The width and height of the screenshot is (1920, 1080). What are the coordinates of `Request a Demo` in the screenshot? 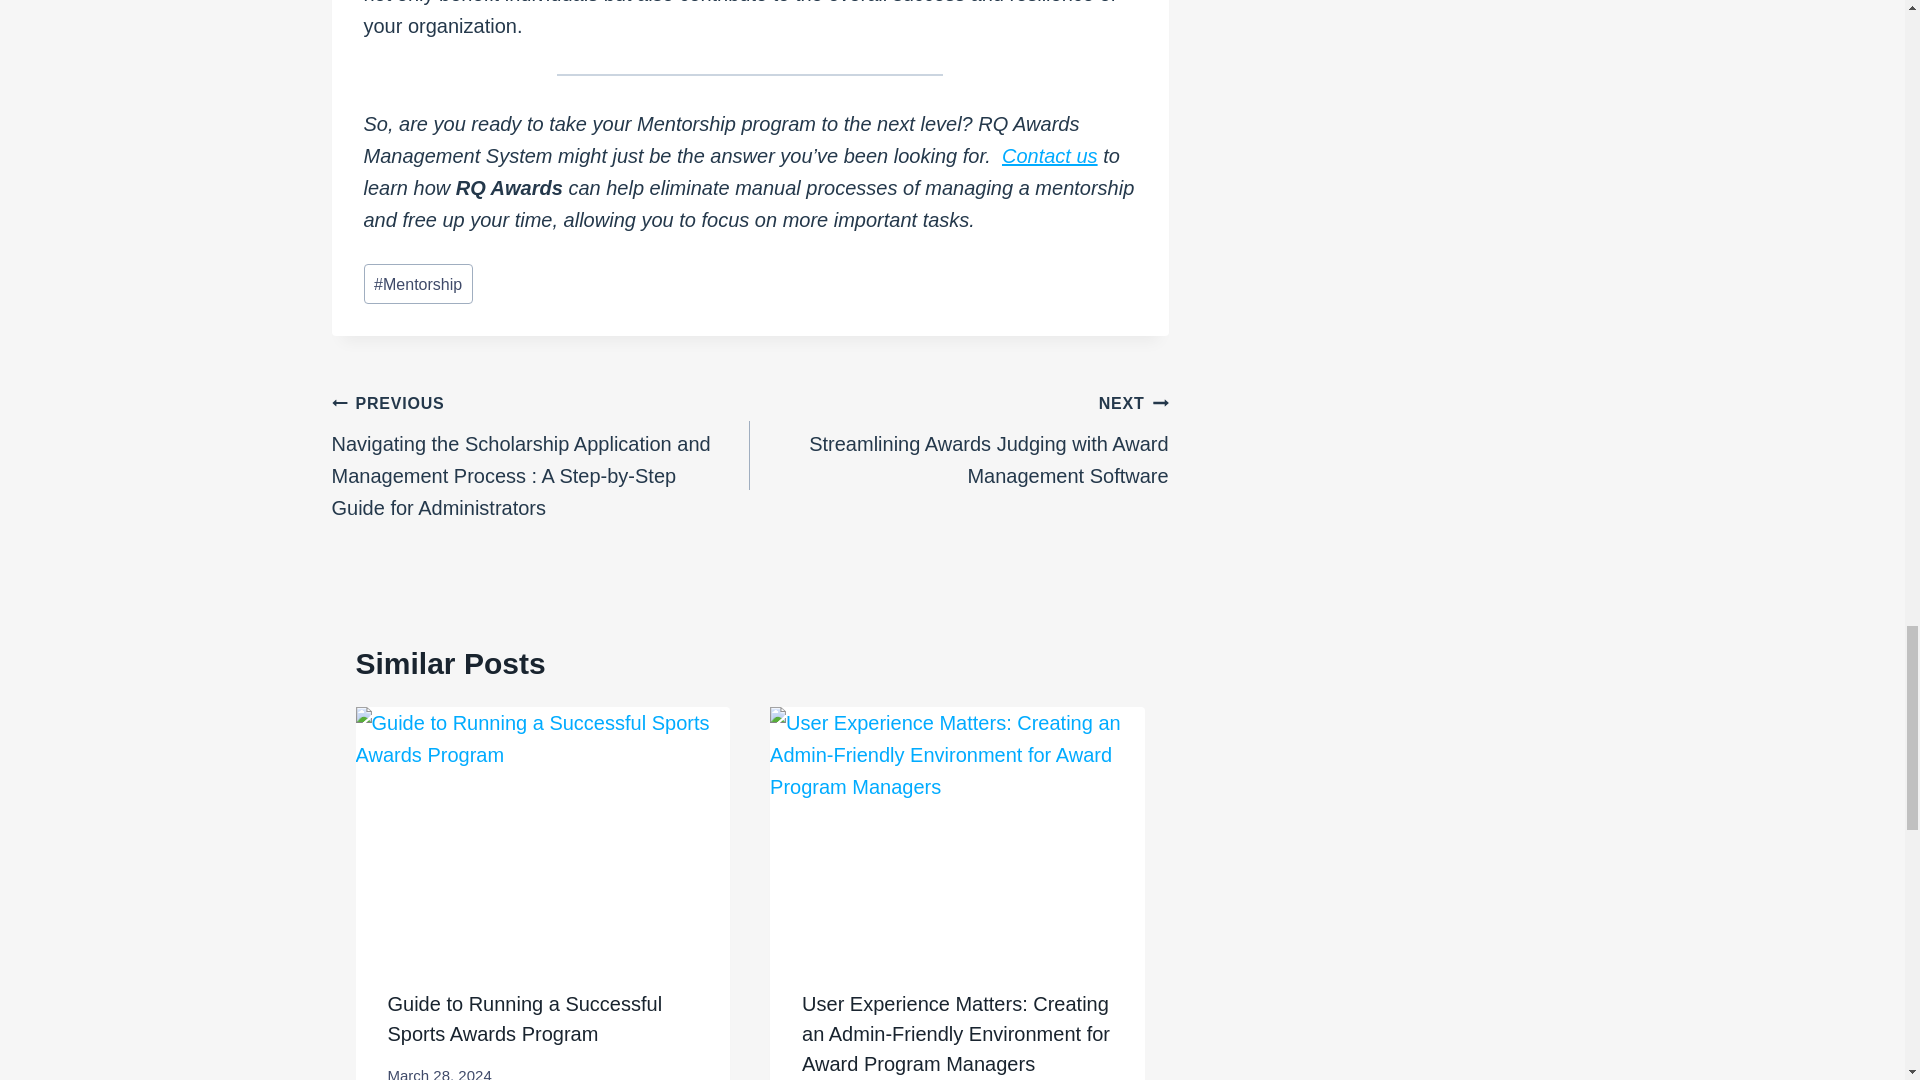 It's located at (1050, 156).